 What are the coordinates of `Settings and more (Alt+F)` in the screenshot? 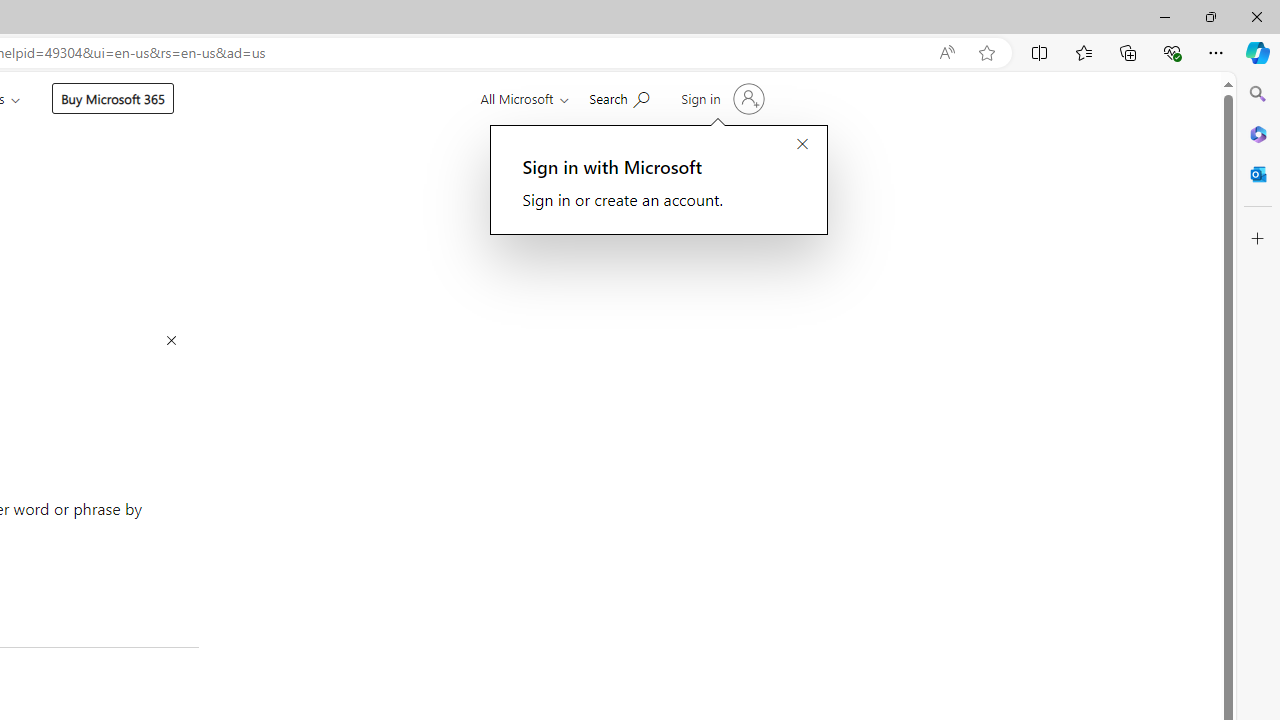 It's located at (1216, 52).